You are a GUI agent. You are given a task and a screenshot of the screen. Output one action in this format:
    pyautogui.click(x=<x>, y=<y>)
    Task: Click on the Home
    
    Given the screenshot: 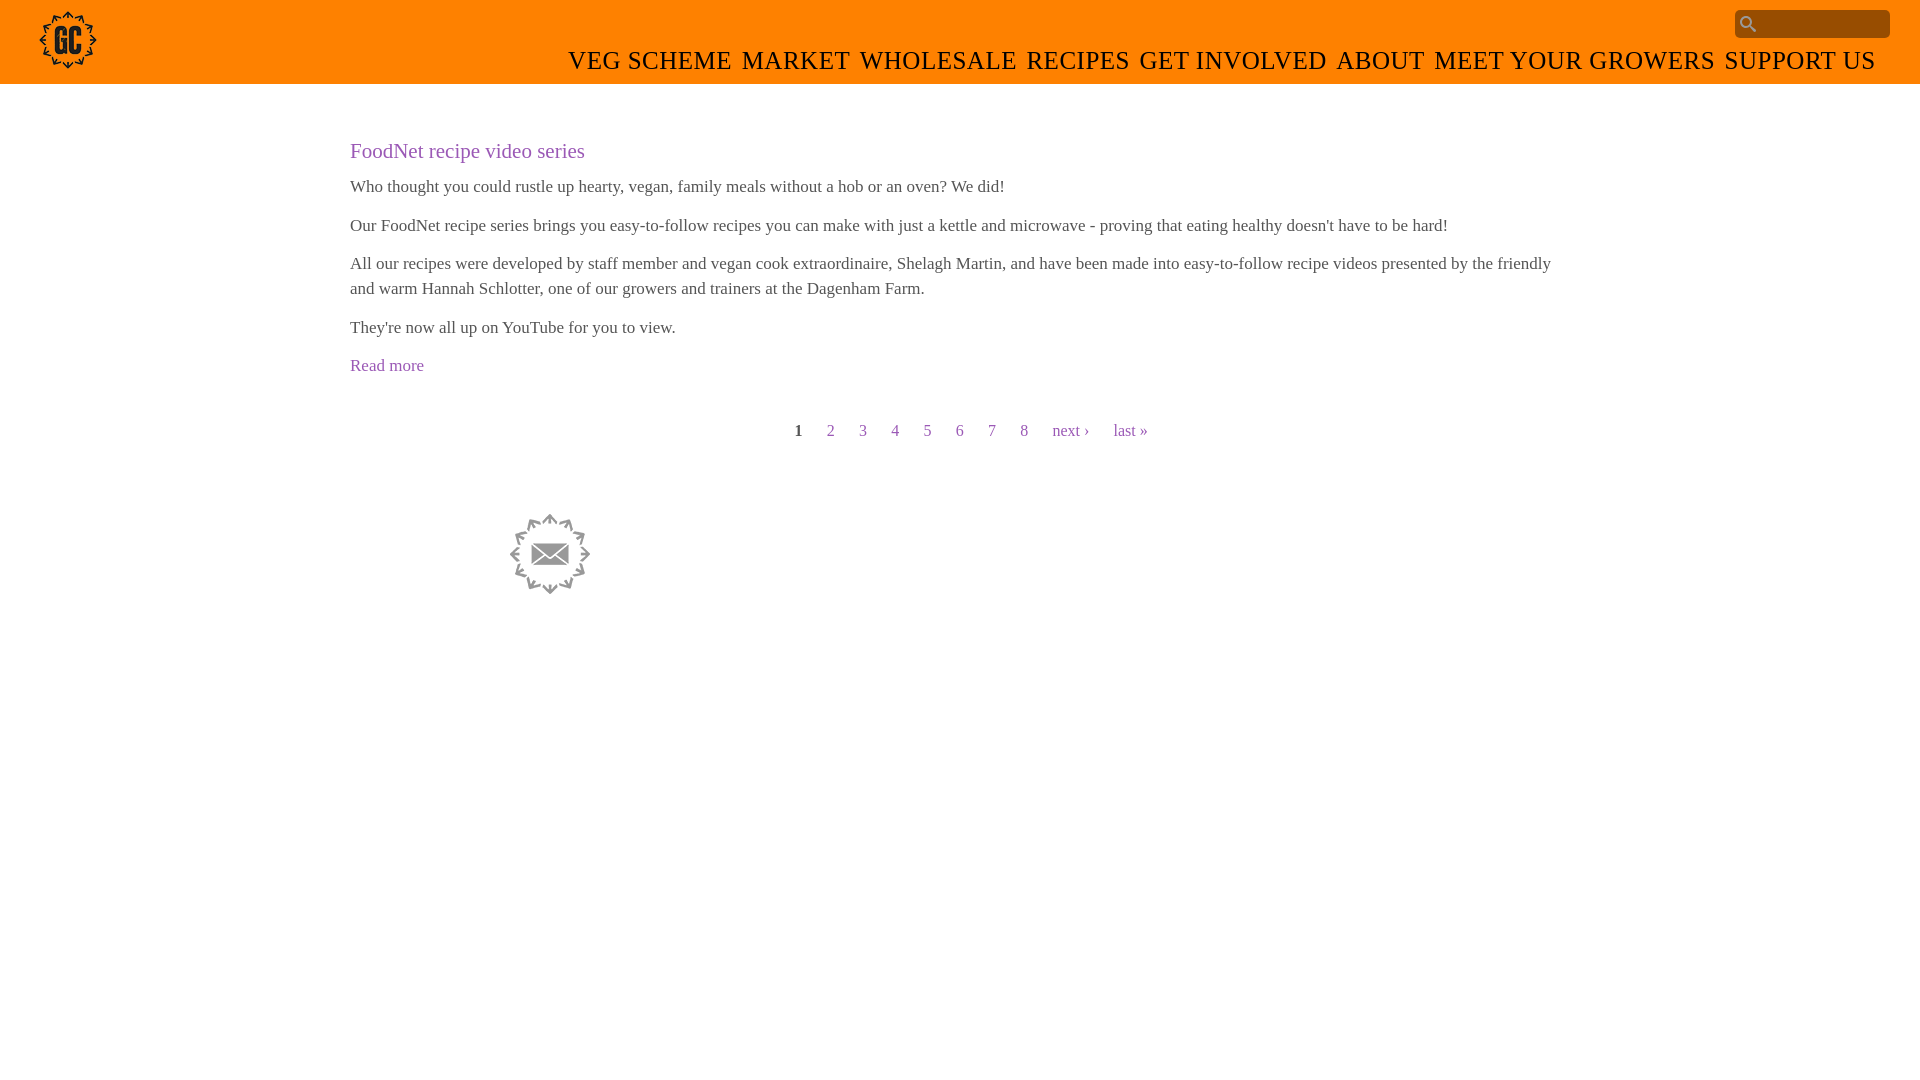 What is the action you would take?
    pyautogui.click(x=68, y=64)
    